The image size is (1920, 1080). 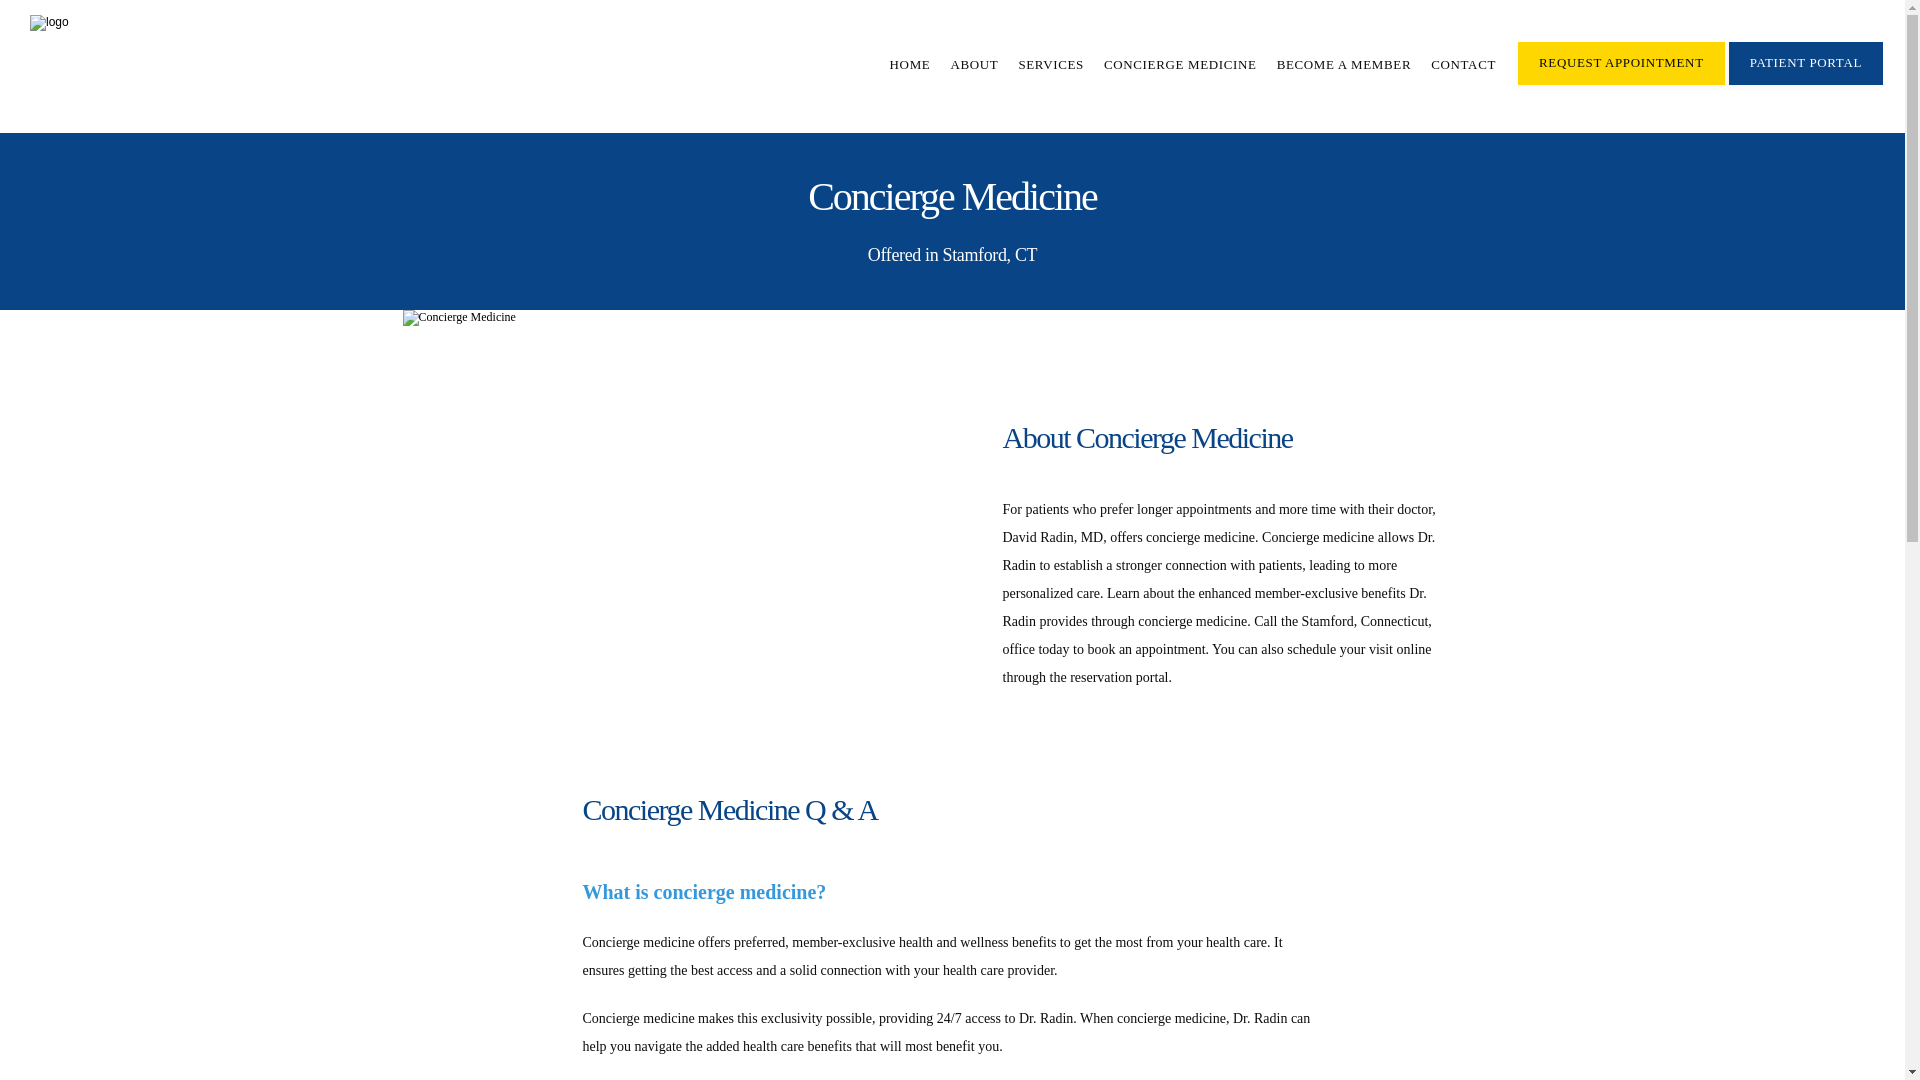 What do you see at coordinates (1806, 82) in the screenshot?
I see `PATIENT PORTAL` at bounding box center [1806, 82].